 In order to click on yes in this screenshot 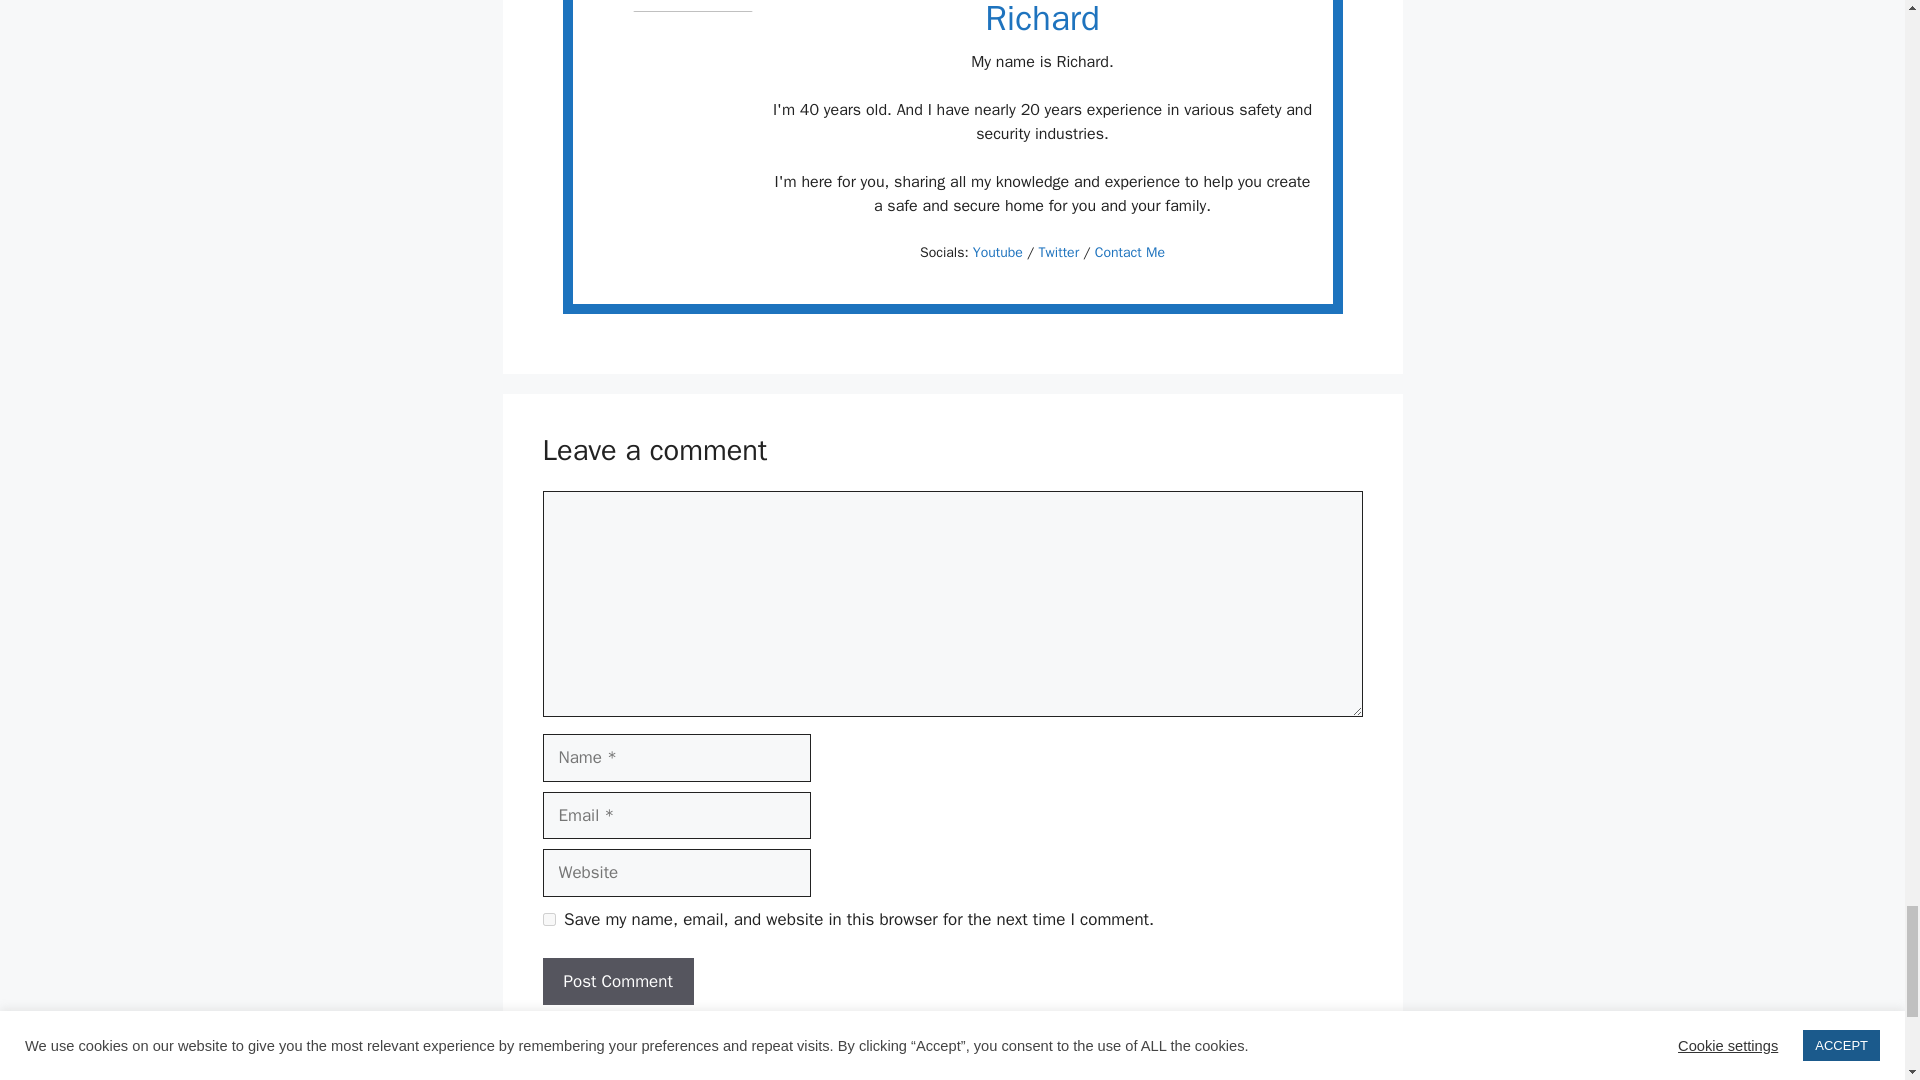, I will do `click(548, 918)`.